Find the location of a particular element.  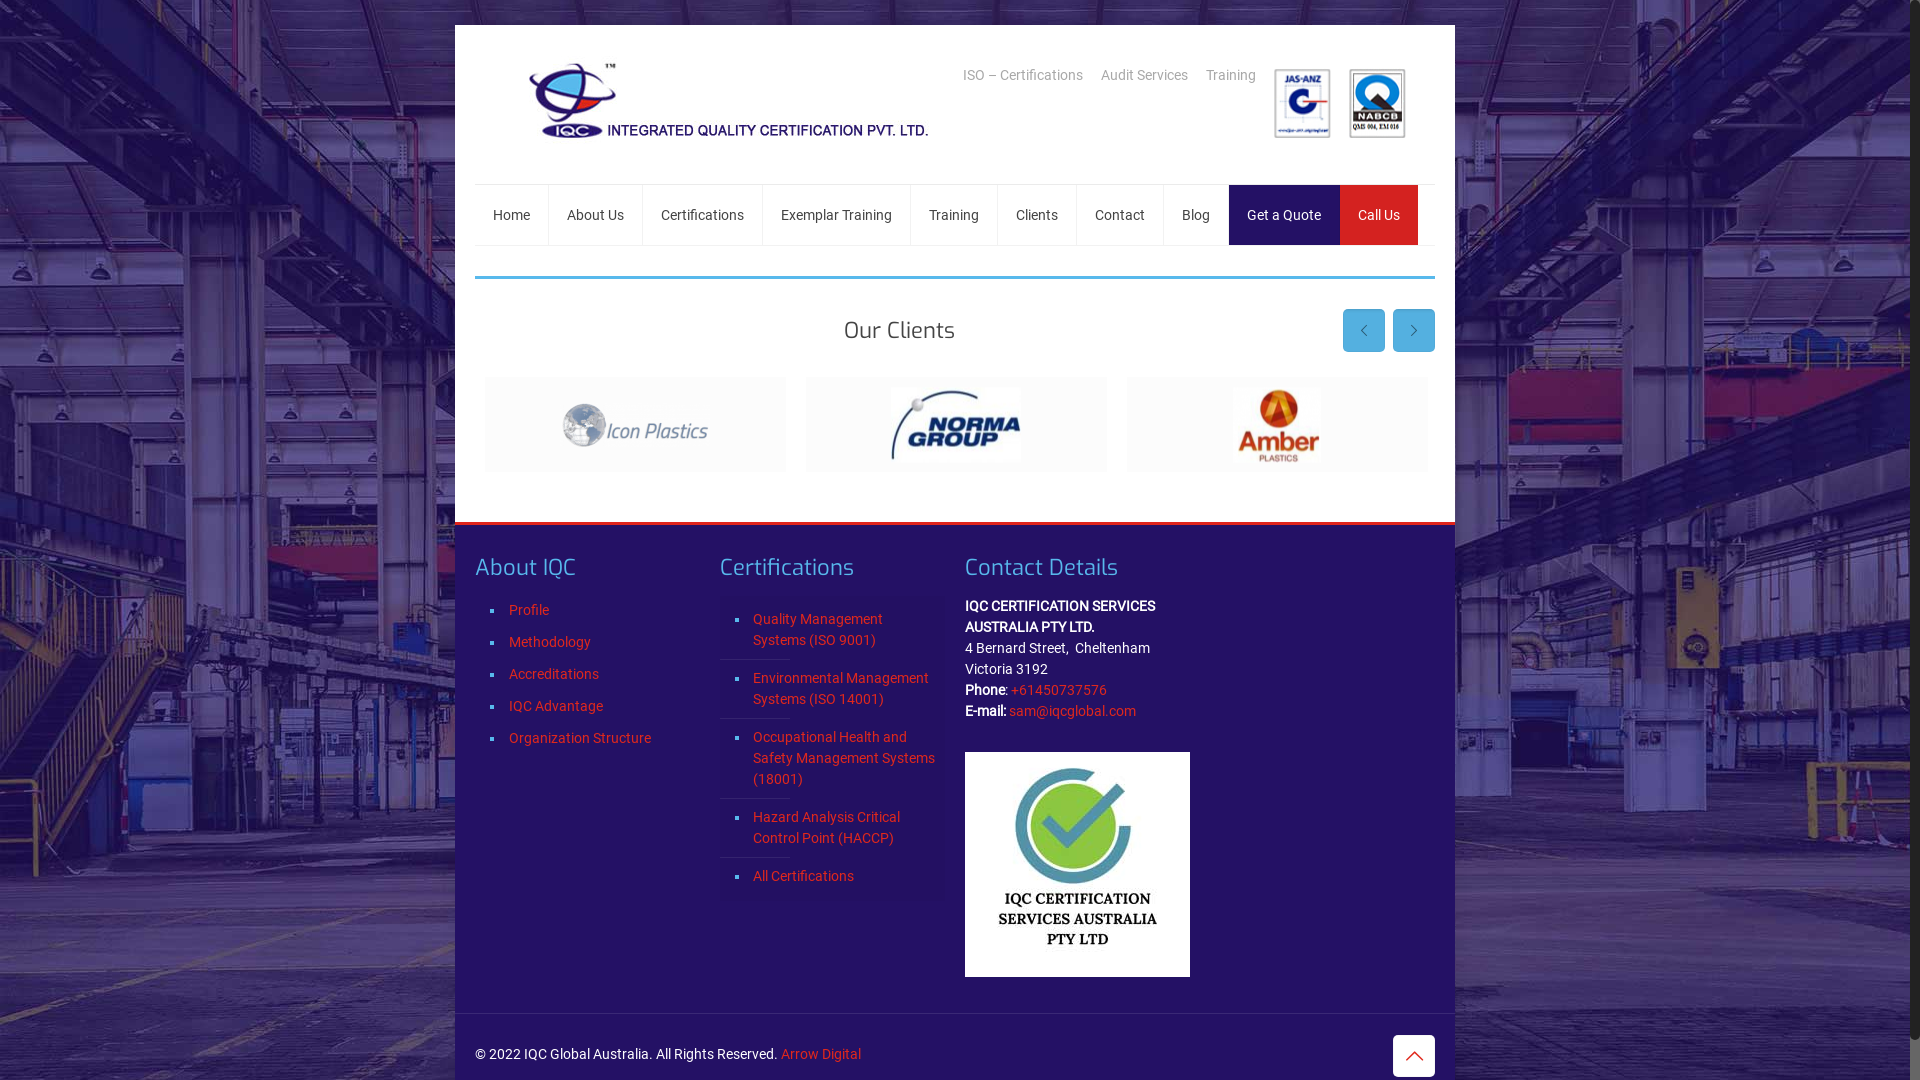

IQC Global Australia is located at coordinates (716, 104).